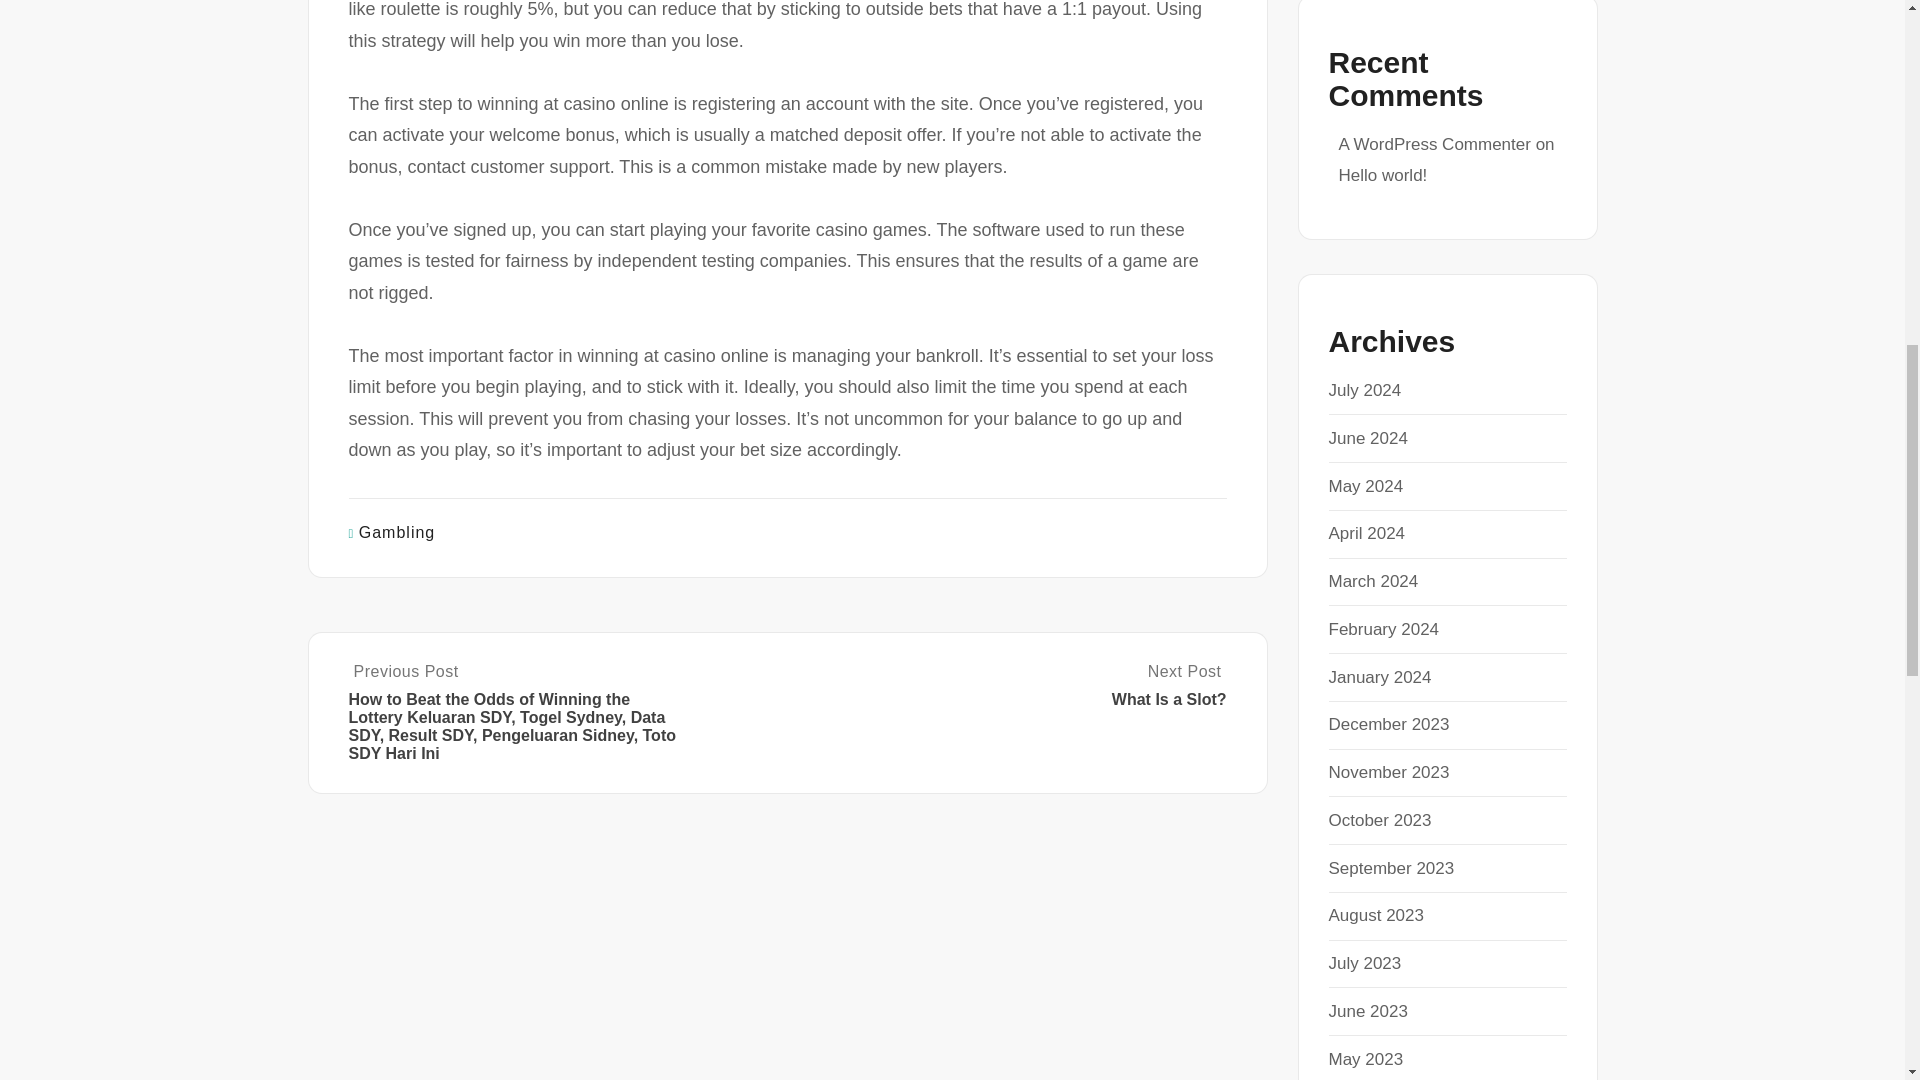 The height and width of the screenshot is (1080, 1920). Describe the element at coordinates (1388, 772) in the screenshot. I see `November 2023` at that location.